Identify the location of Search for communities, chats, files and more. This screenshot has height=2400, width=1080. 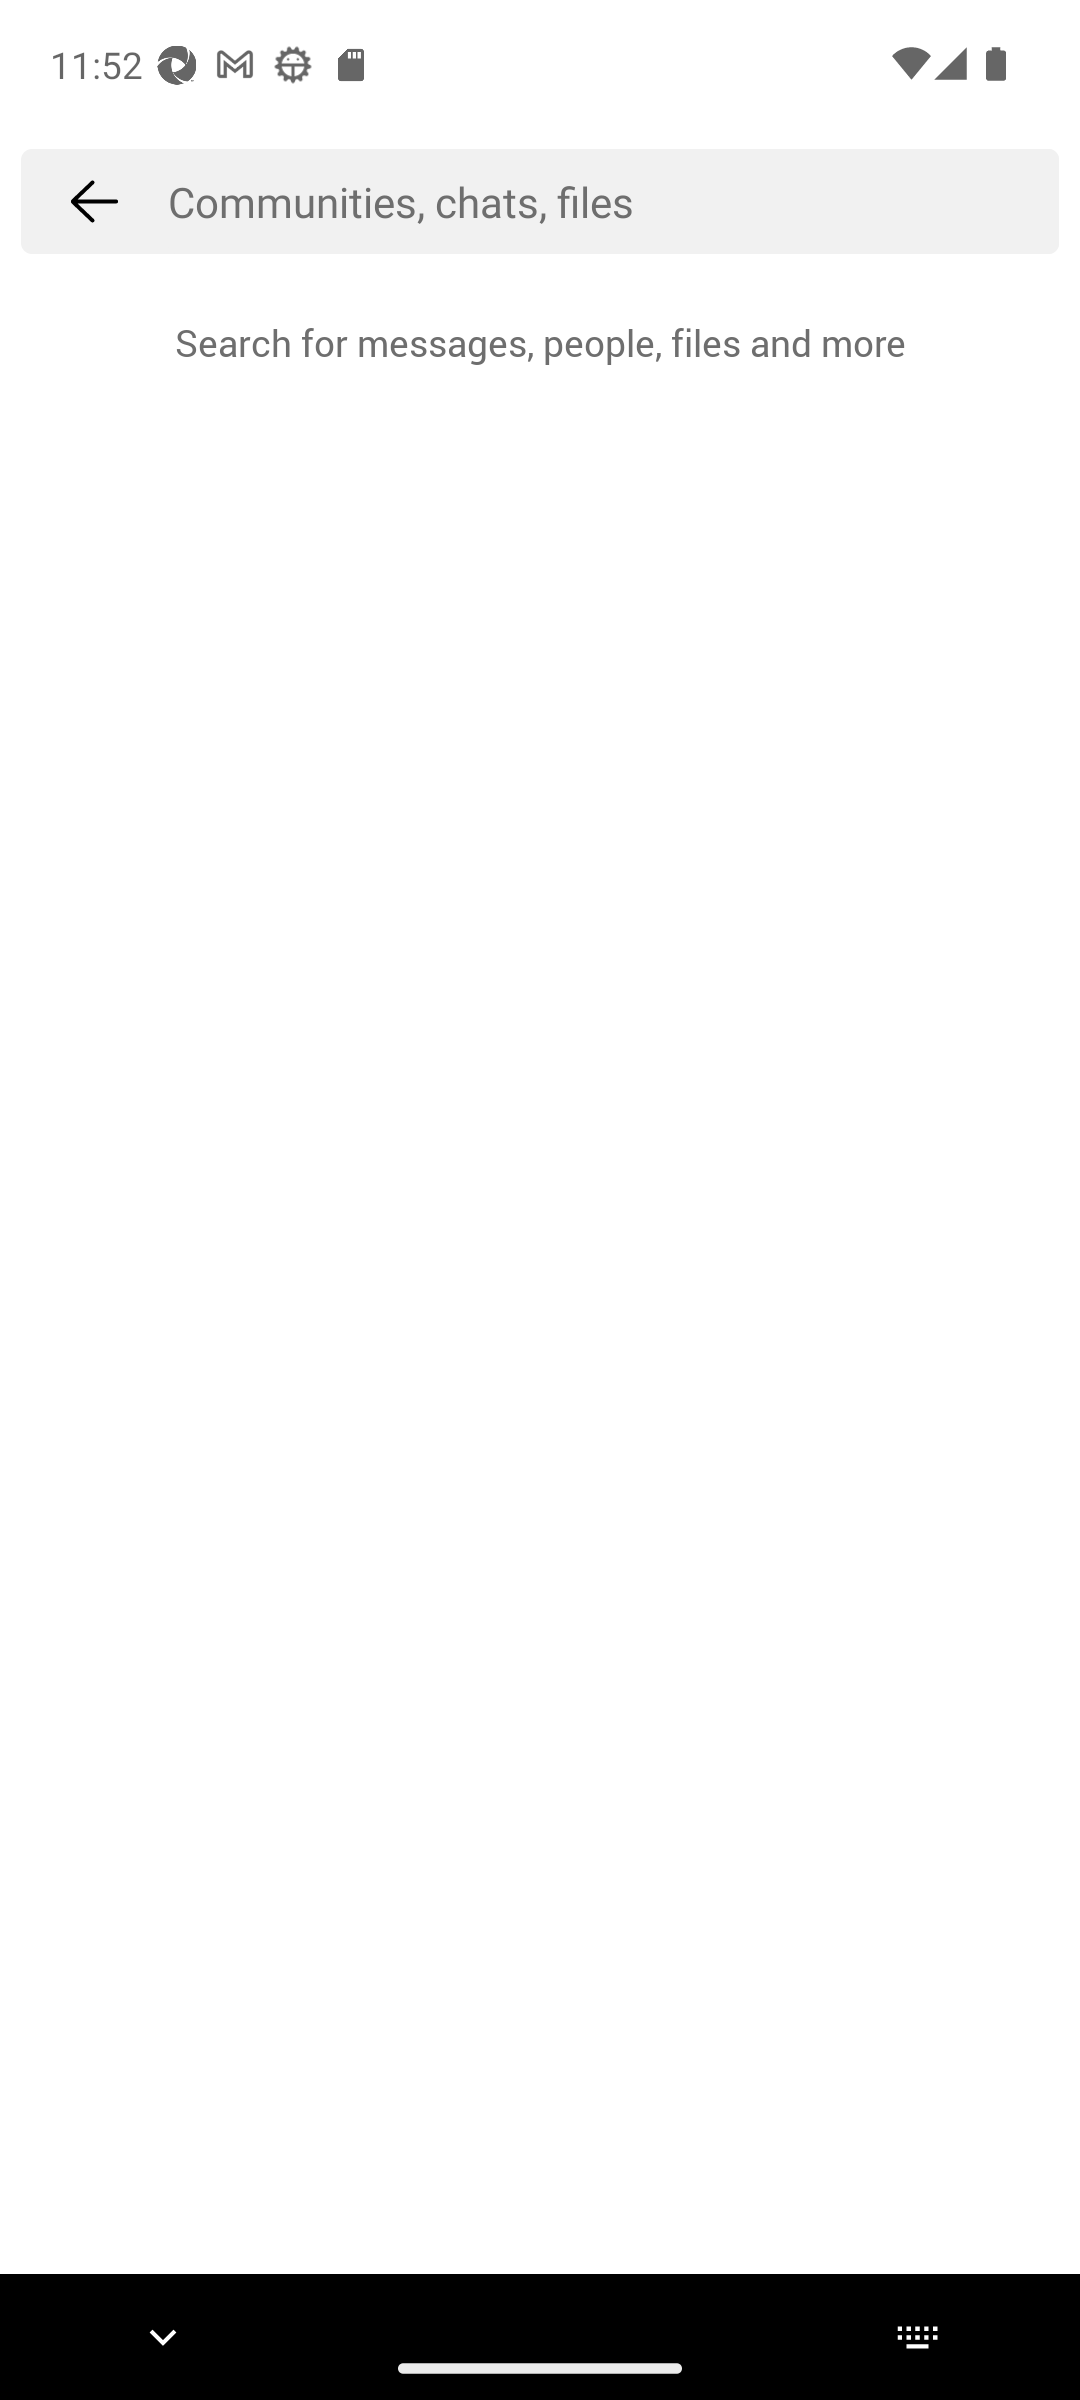
(614, 201).